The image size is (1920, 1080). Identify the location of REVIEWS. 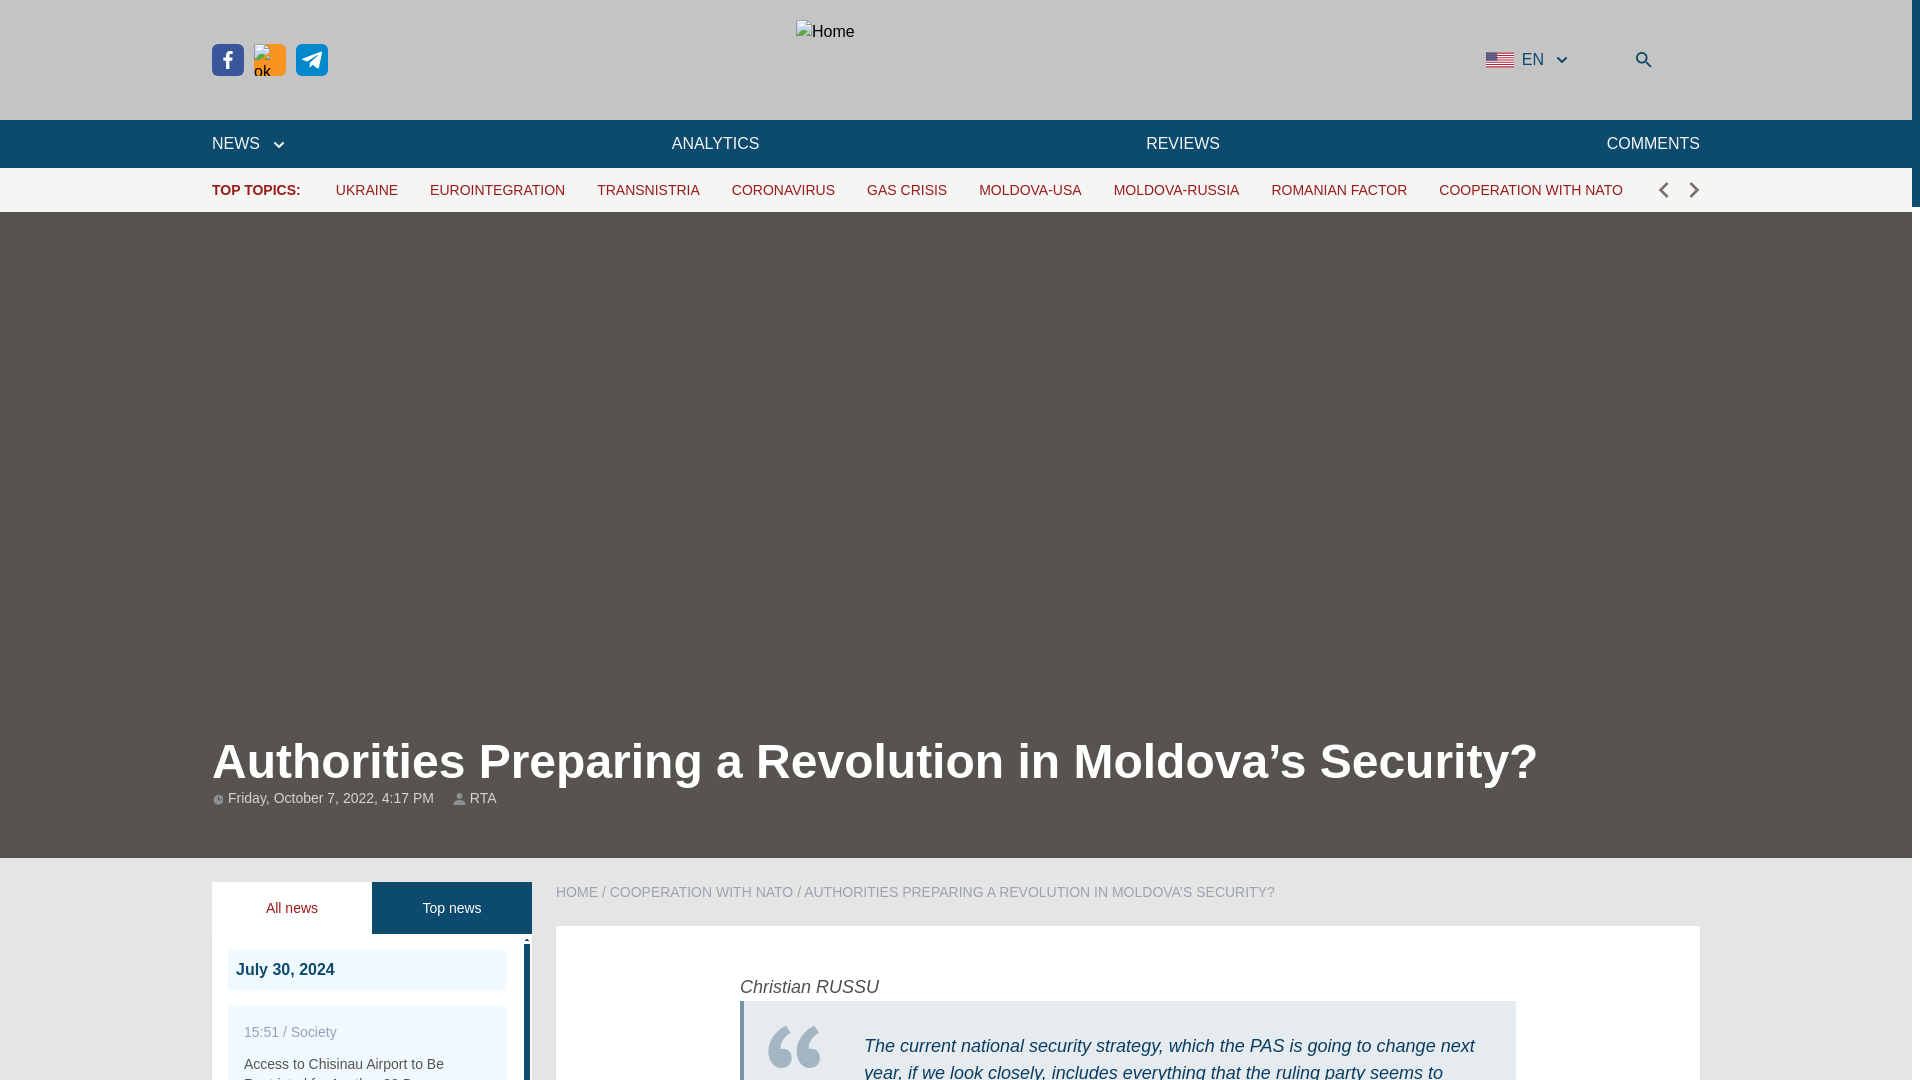
(1182, 143).